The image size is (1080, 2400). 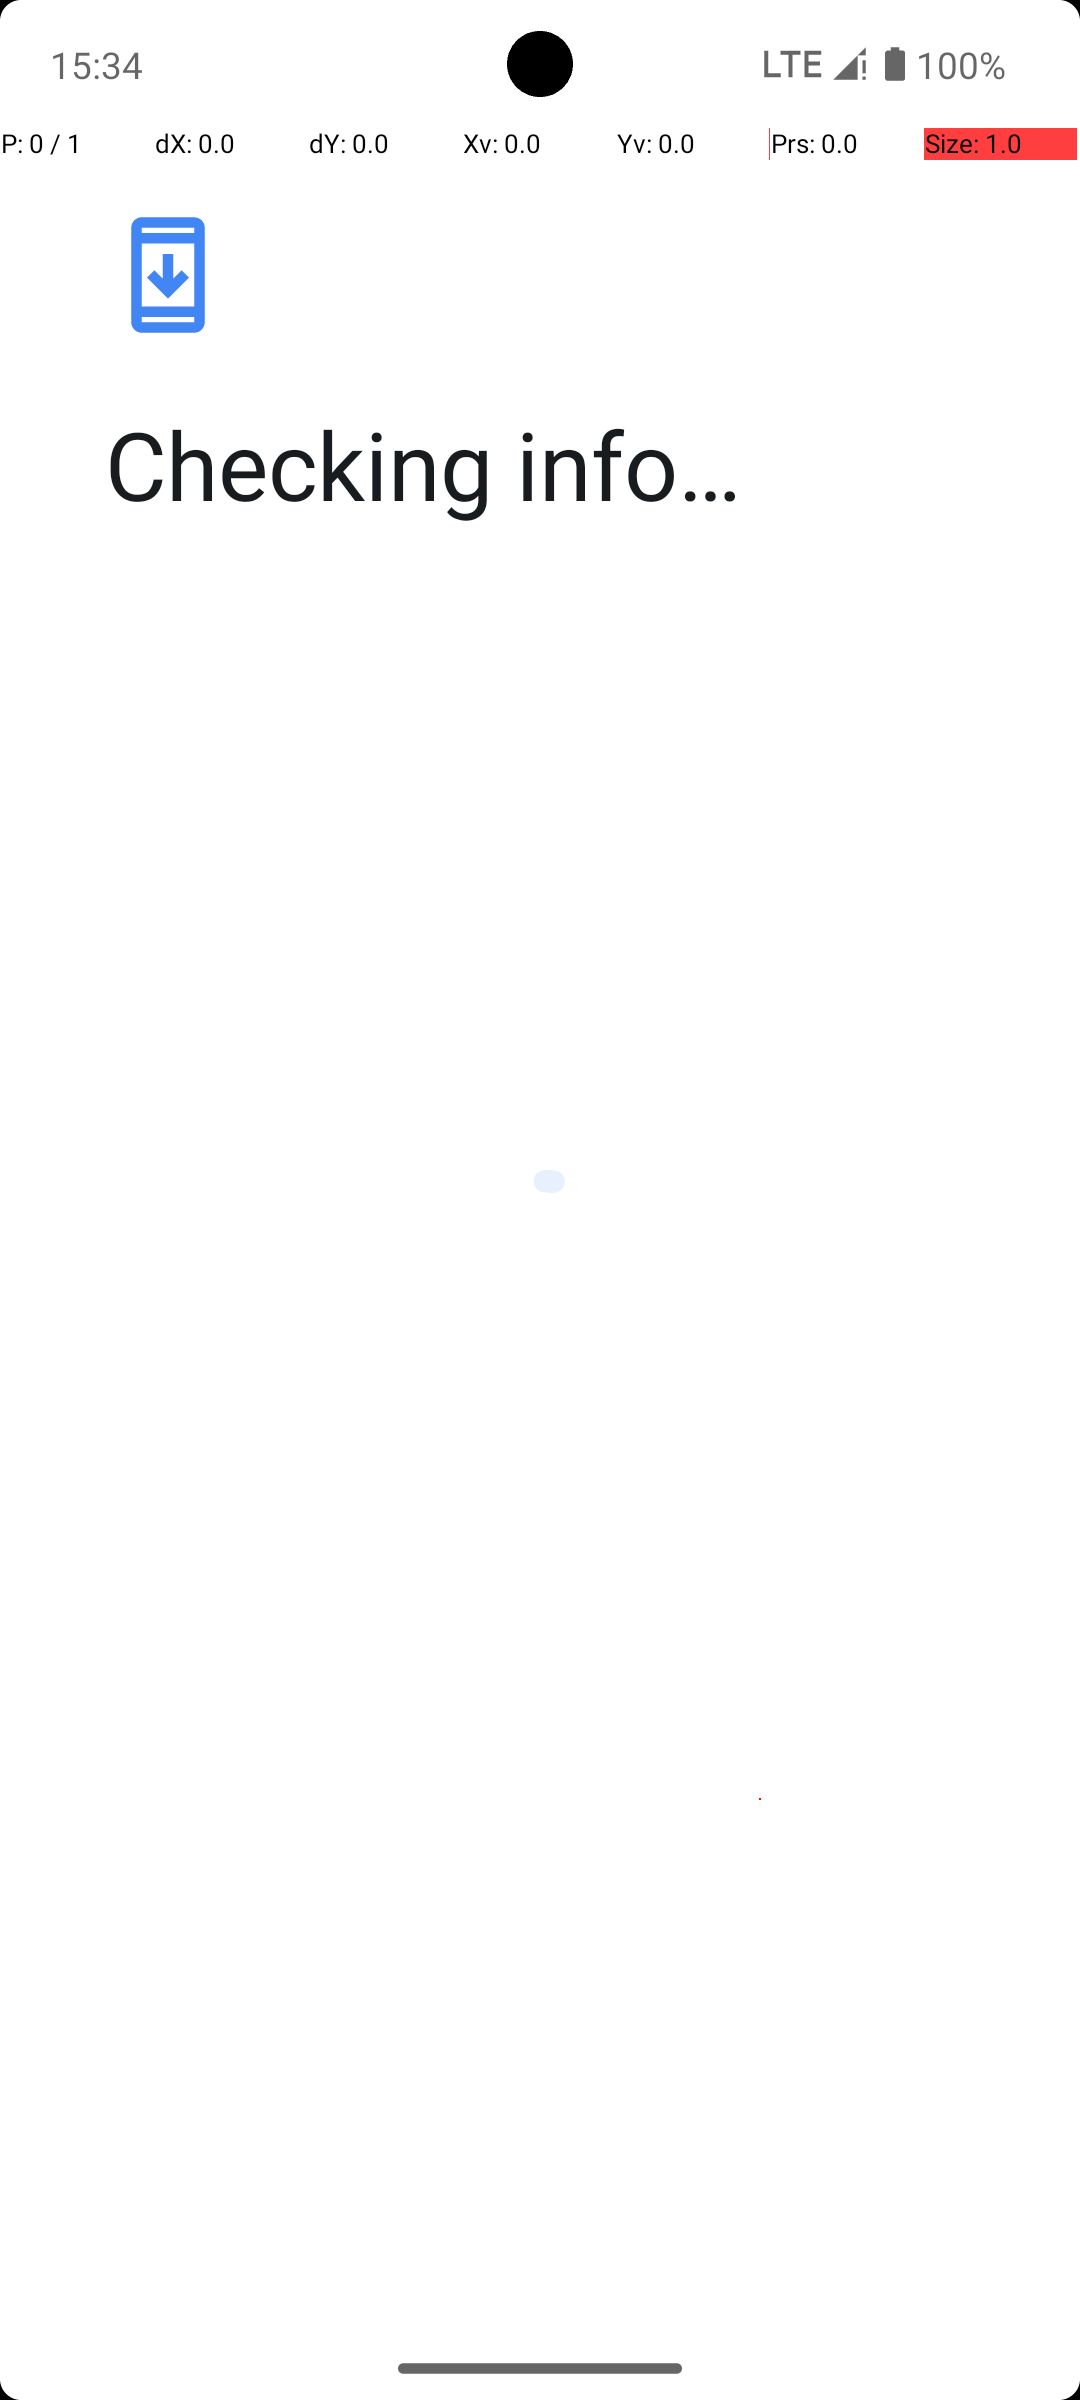 I want to click on Checking info…, so click(x=561, y=464).